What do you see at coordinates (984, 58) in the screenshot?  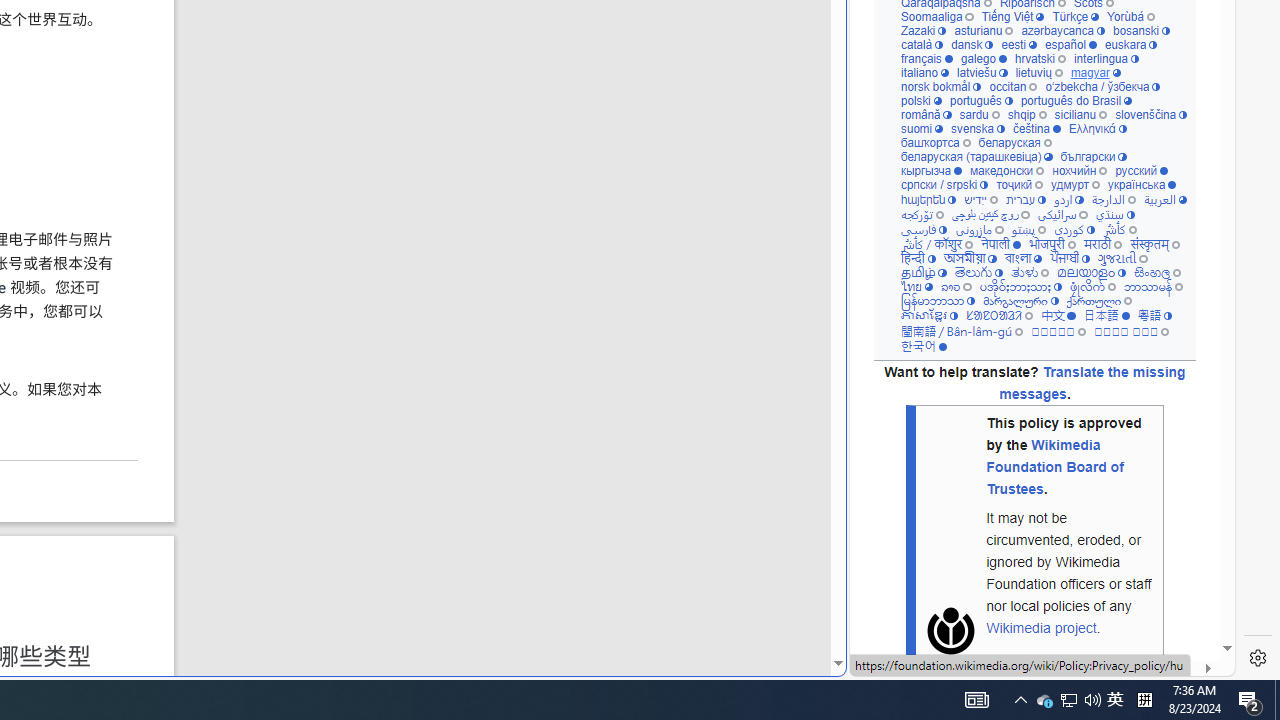 I see `galego` at bounding box center [984, 58].